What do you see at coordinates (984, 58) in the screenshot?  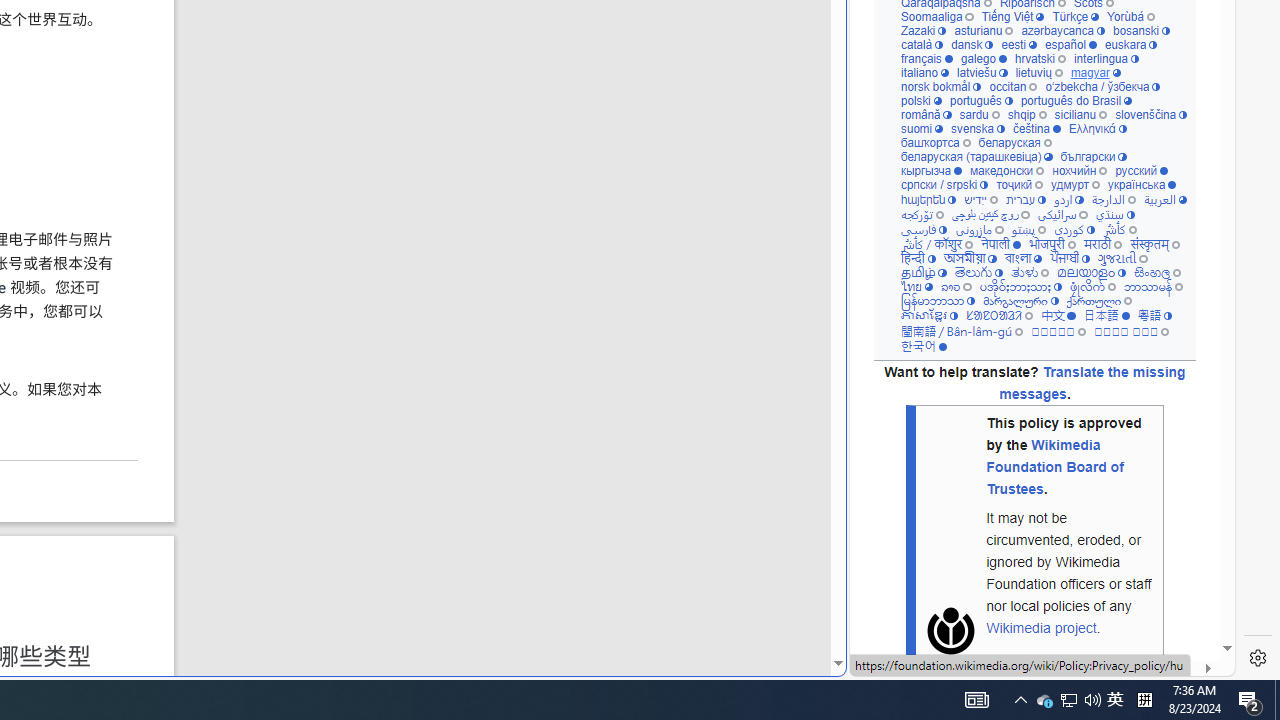 I see `galego` at bounding box center [984, 58].